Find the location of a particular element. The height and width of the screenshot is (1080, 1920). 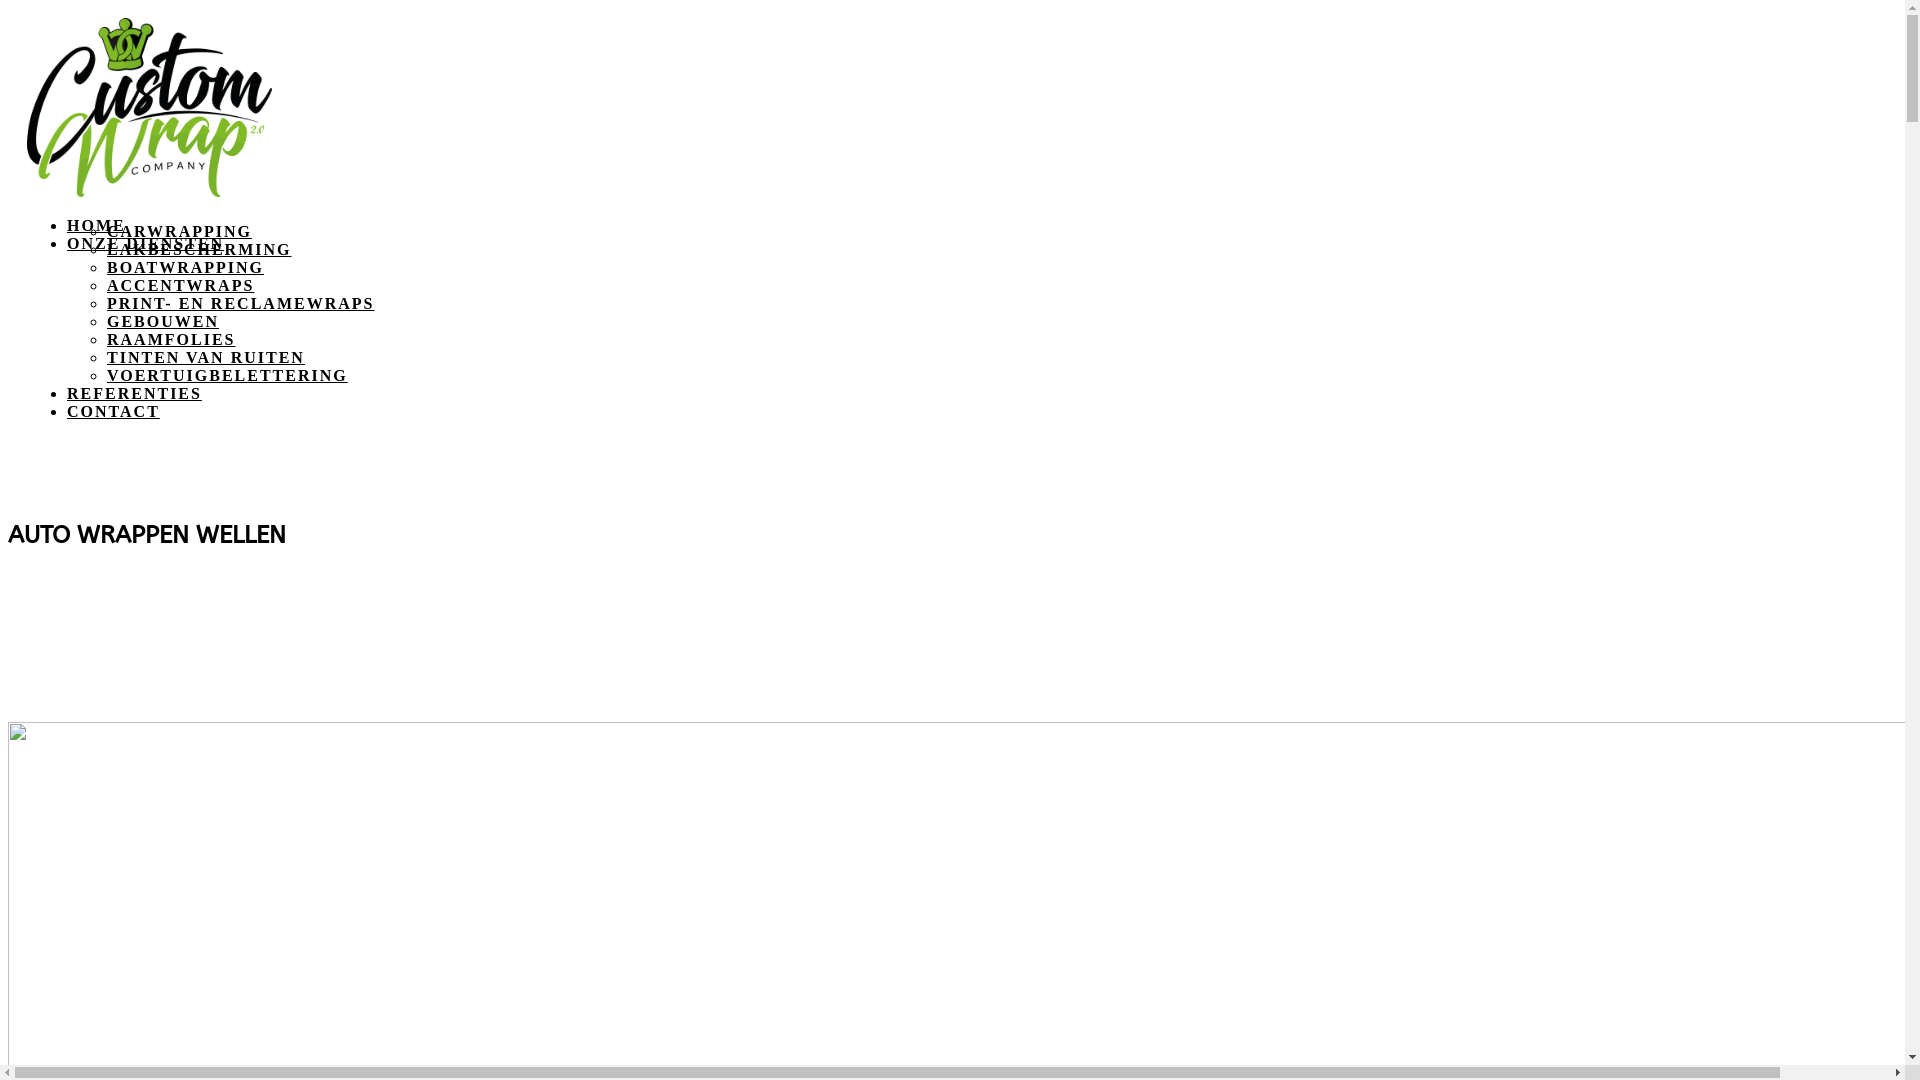

LAKBESCHERMING is located at coordinates (199, 250).